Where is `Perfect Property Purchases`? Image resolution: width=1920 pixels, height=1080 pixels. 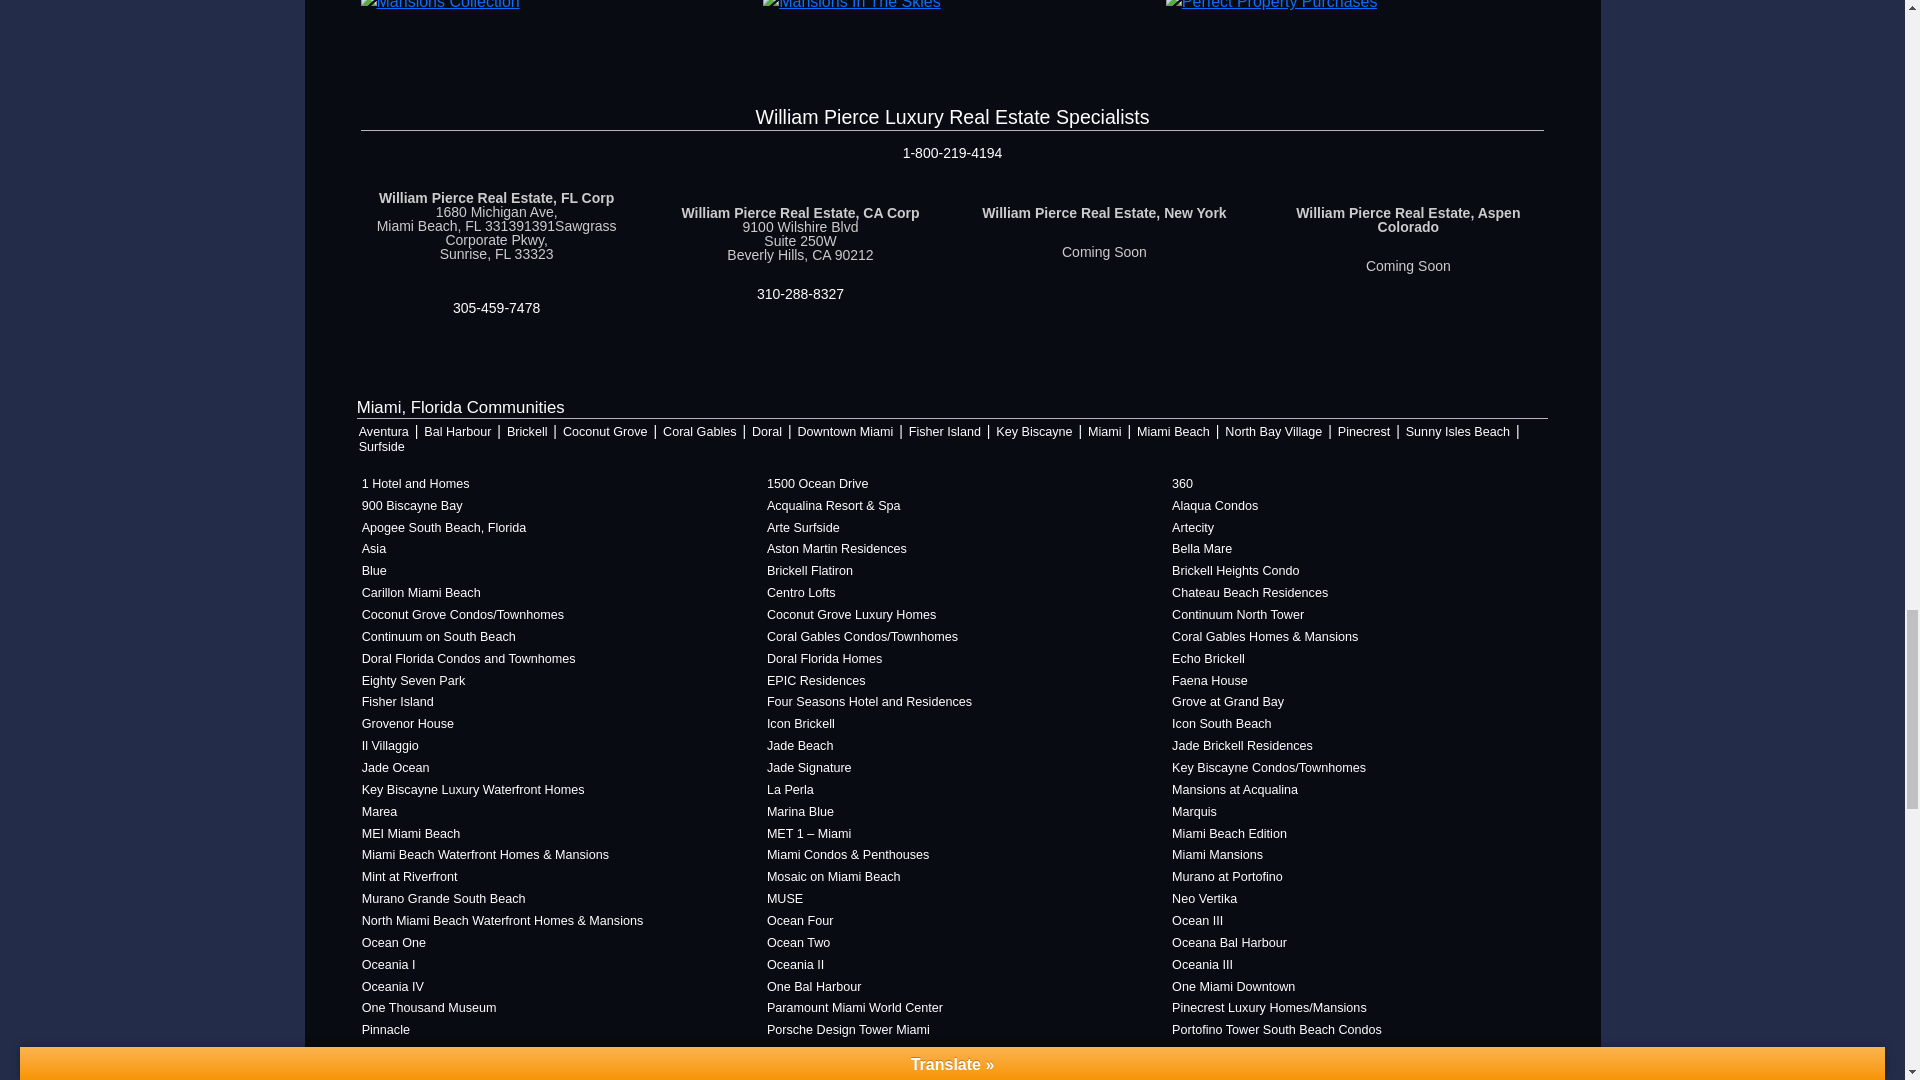 Perfect Property Purchases is located at coordinates (1272, 4).